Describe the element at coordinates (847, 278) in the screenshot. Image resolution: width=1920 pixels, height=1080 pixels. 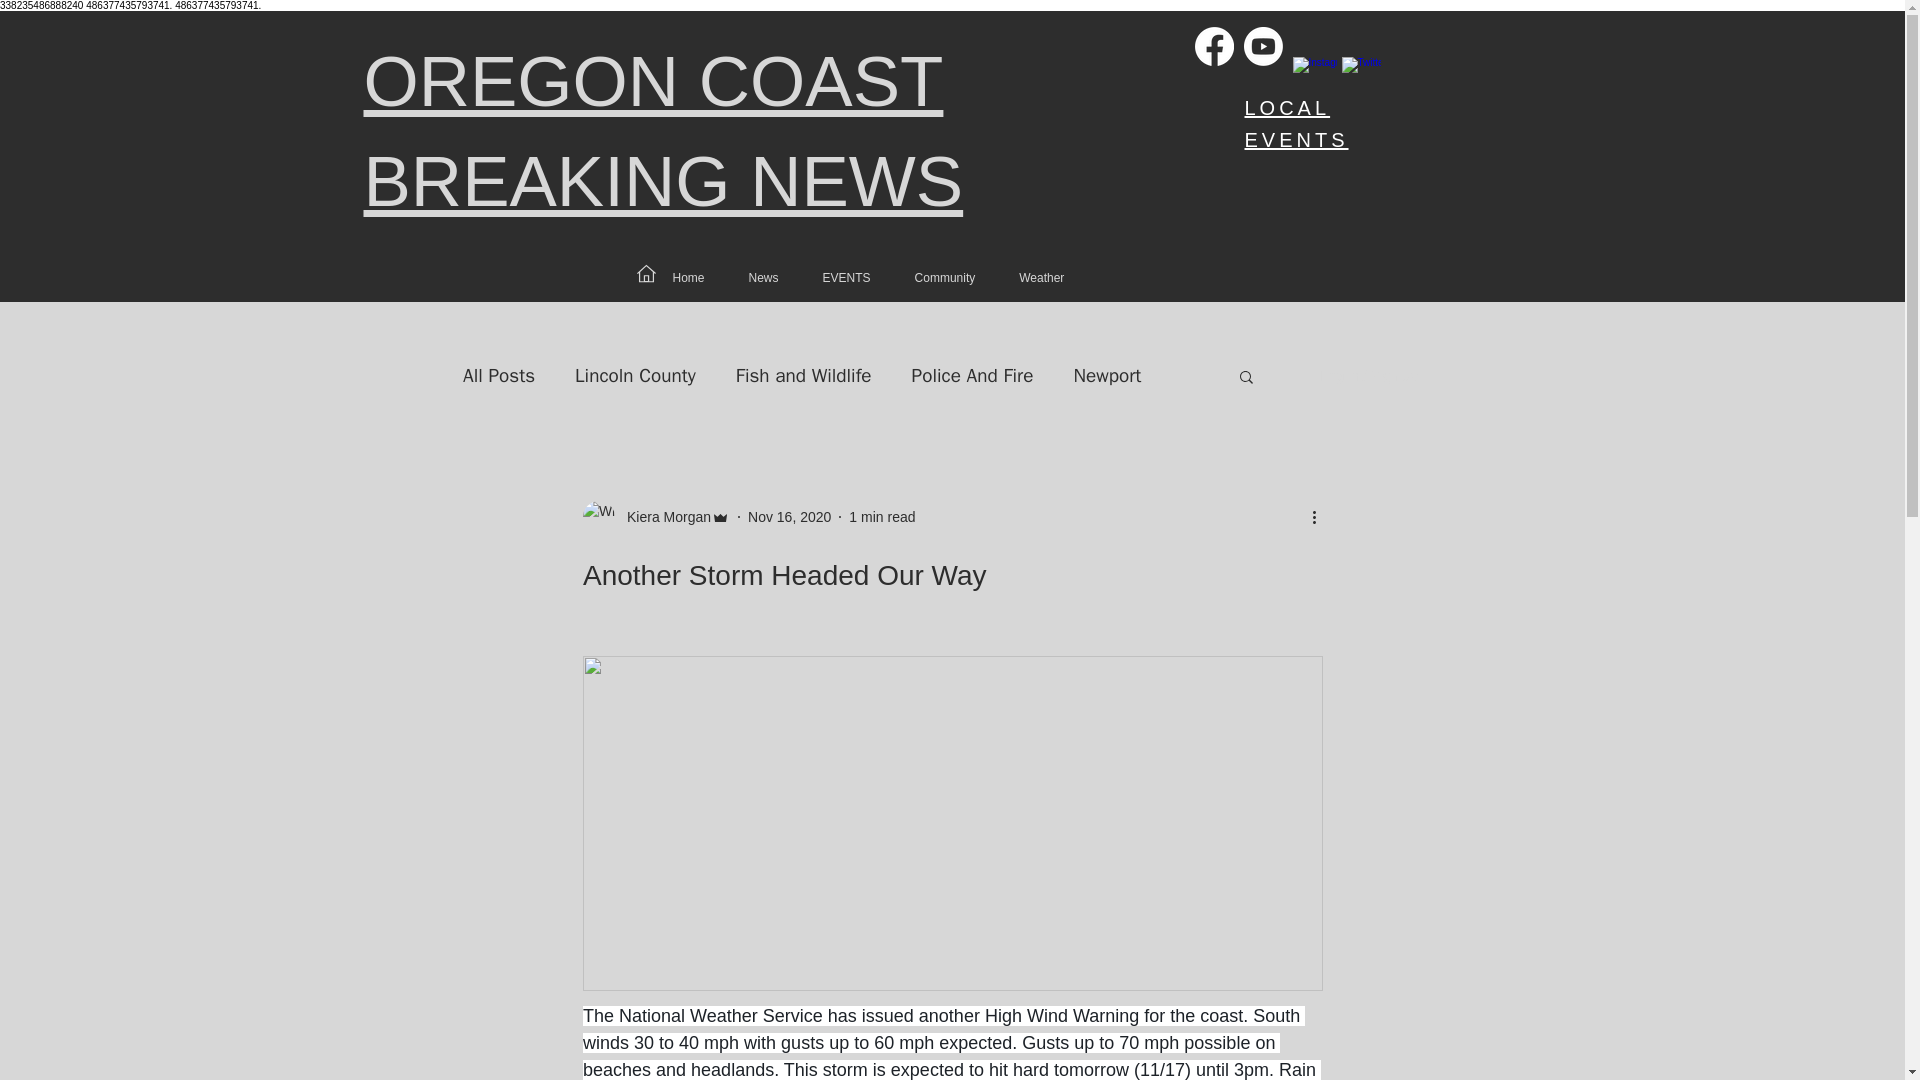
I see `EVENTS` at that location.